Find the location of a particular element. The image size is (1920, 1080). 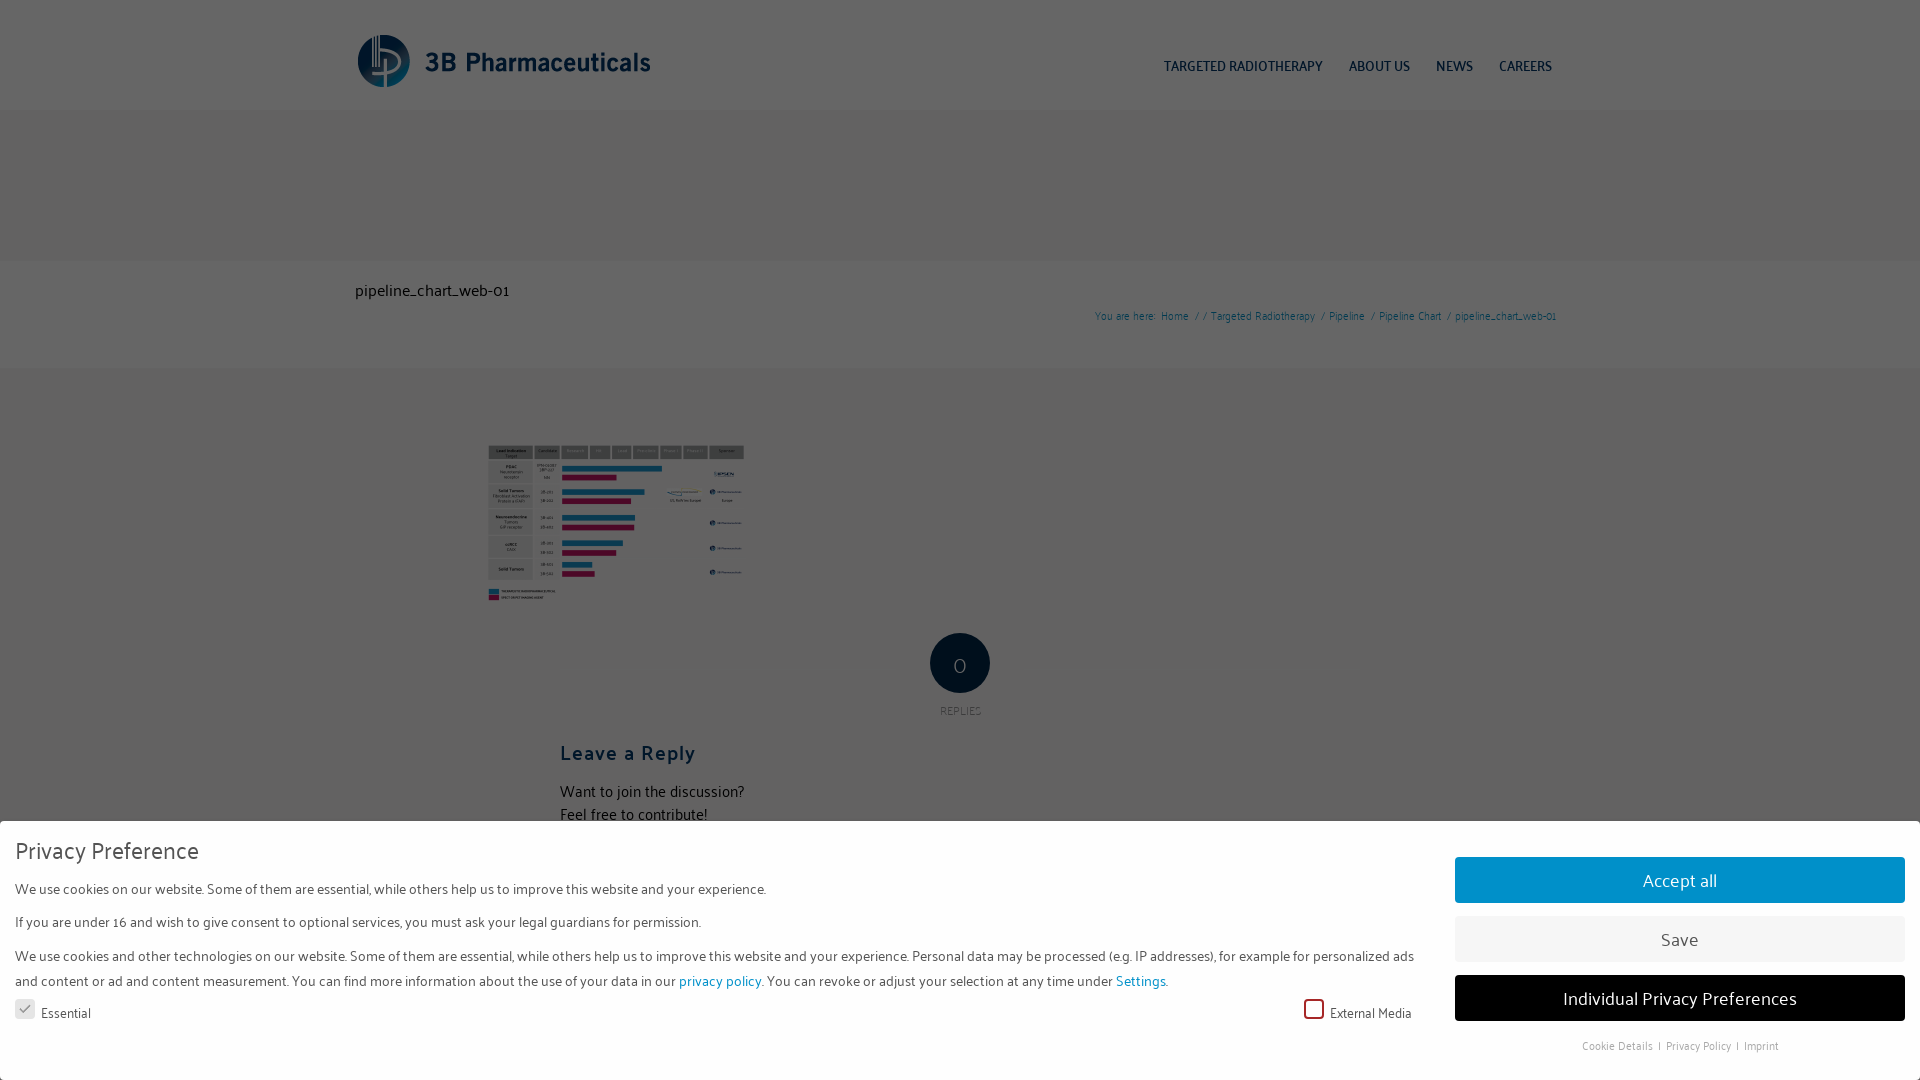

Imprint is located at coordinates (1762, 1044).